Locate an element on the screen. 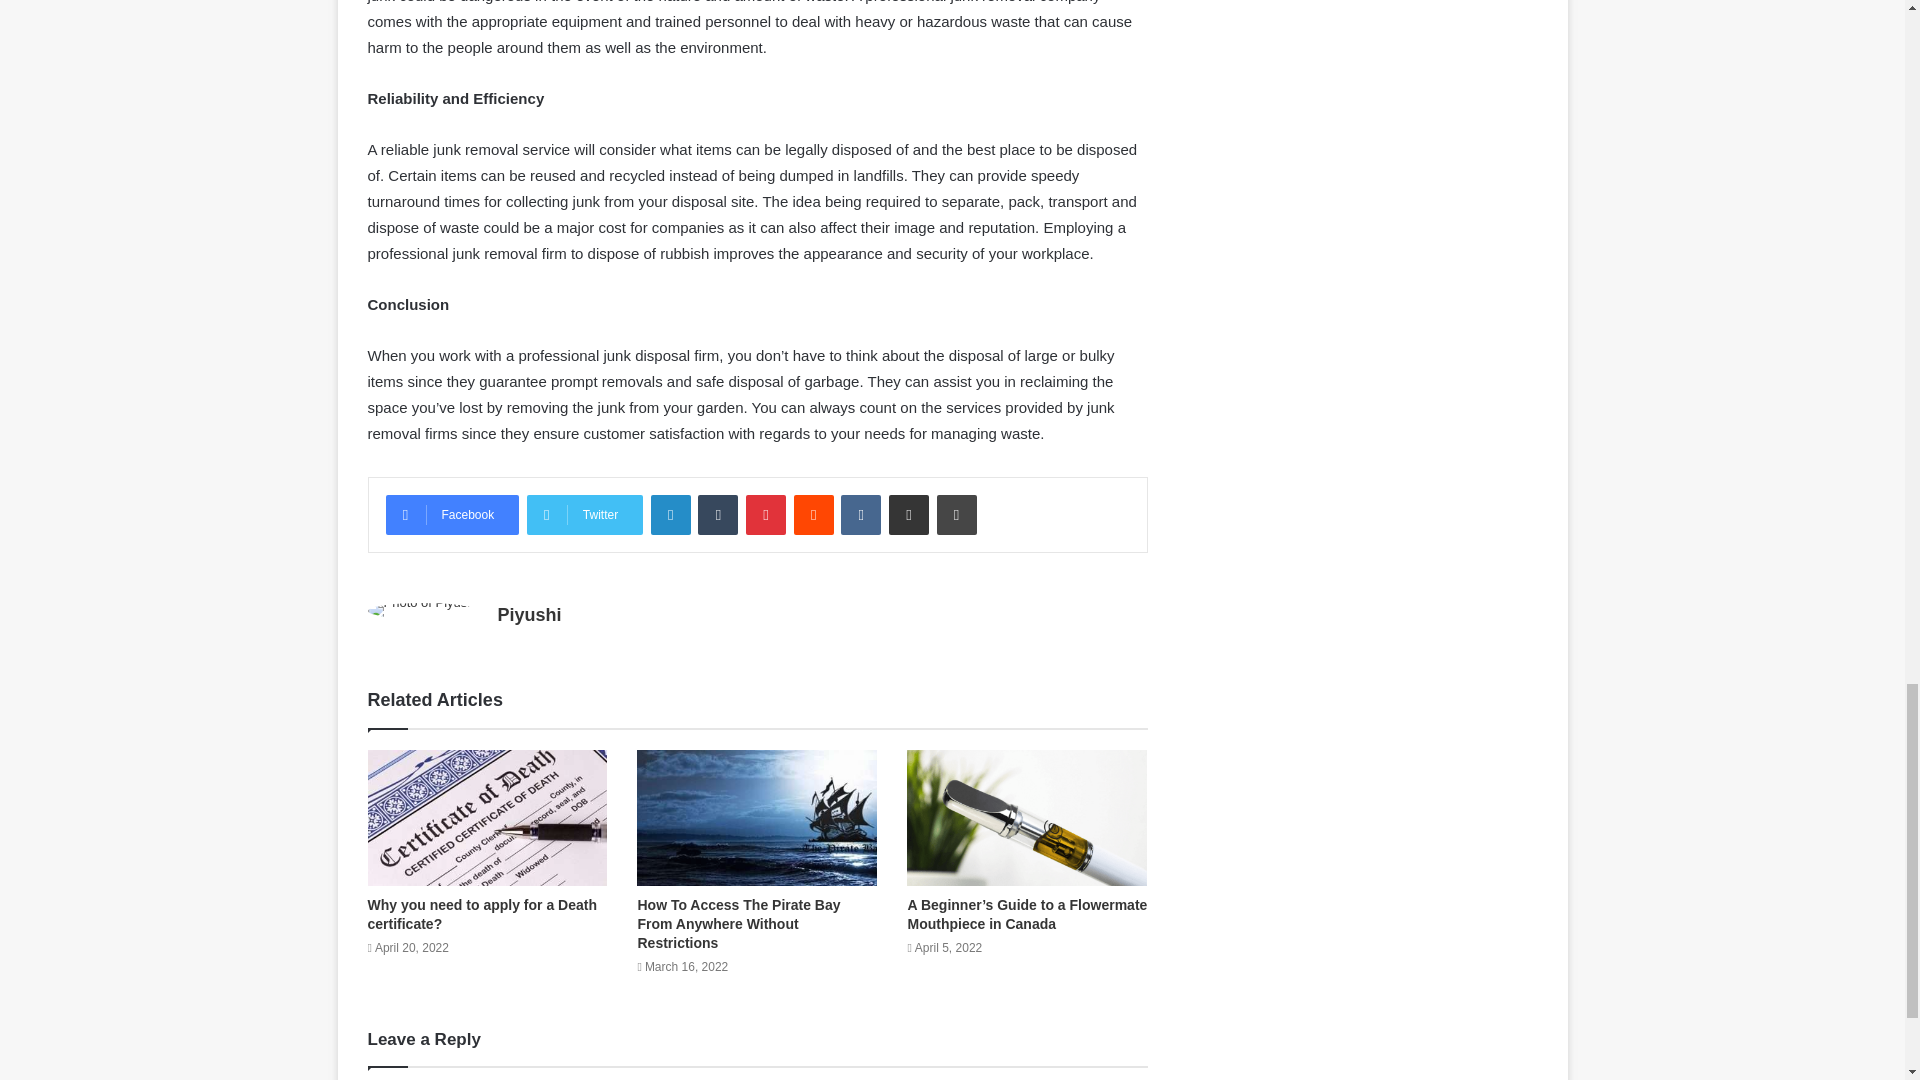 This screenshot has width=1920, height=1080. Reddit is located at coordinates (814, 514).